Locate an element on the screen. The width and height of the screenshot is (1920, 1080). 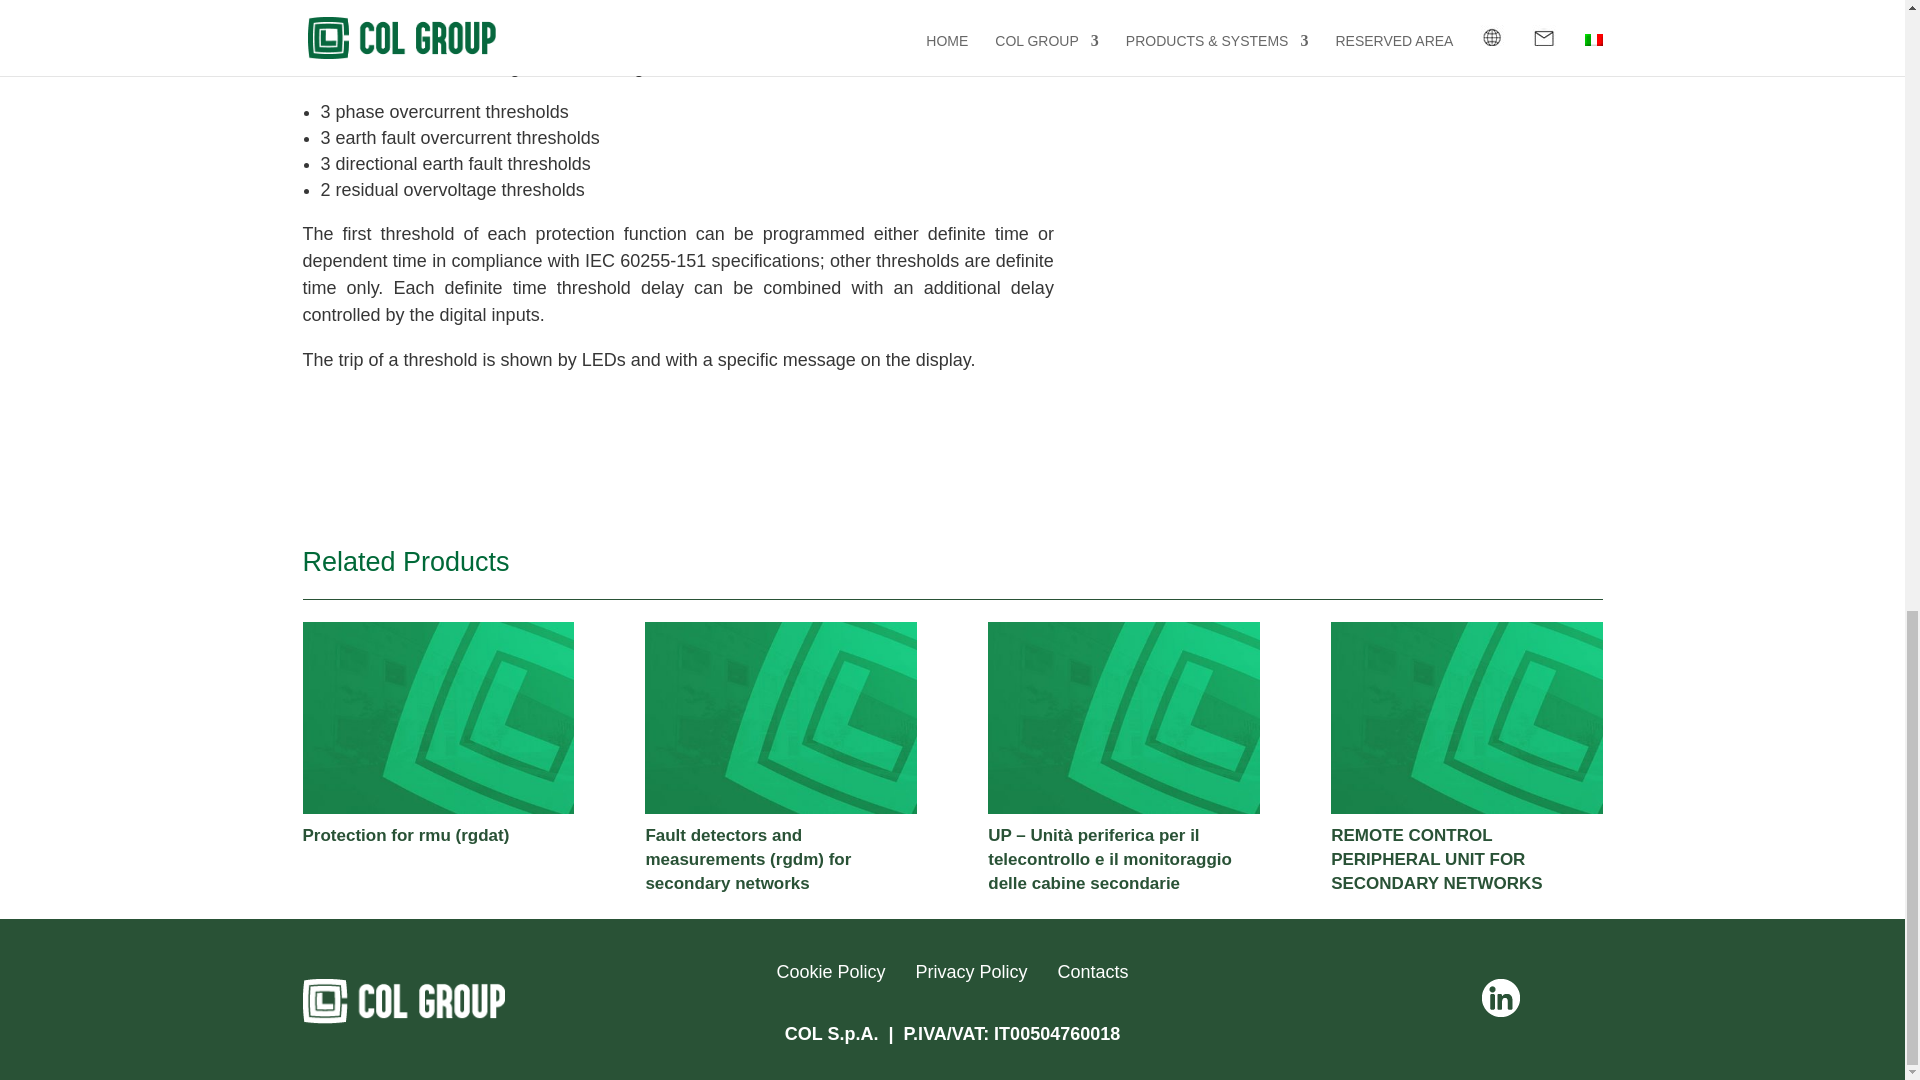
REMOTE CONTROL PERIPHERAL UNIT FOR SECONDARY NETWORKS is located at coordinates (1436, 860).